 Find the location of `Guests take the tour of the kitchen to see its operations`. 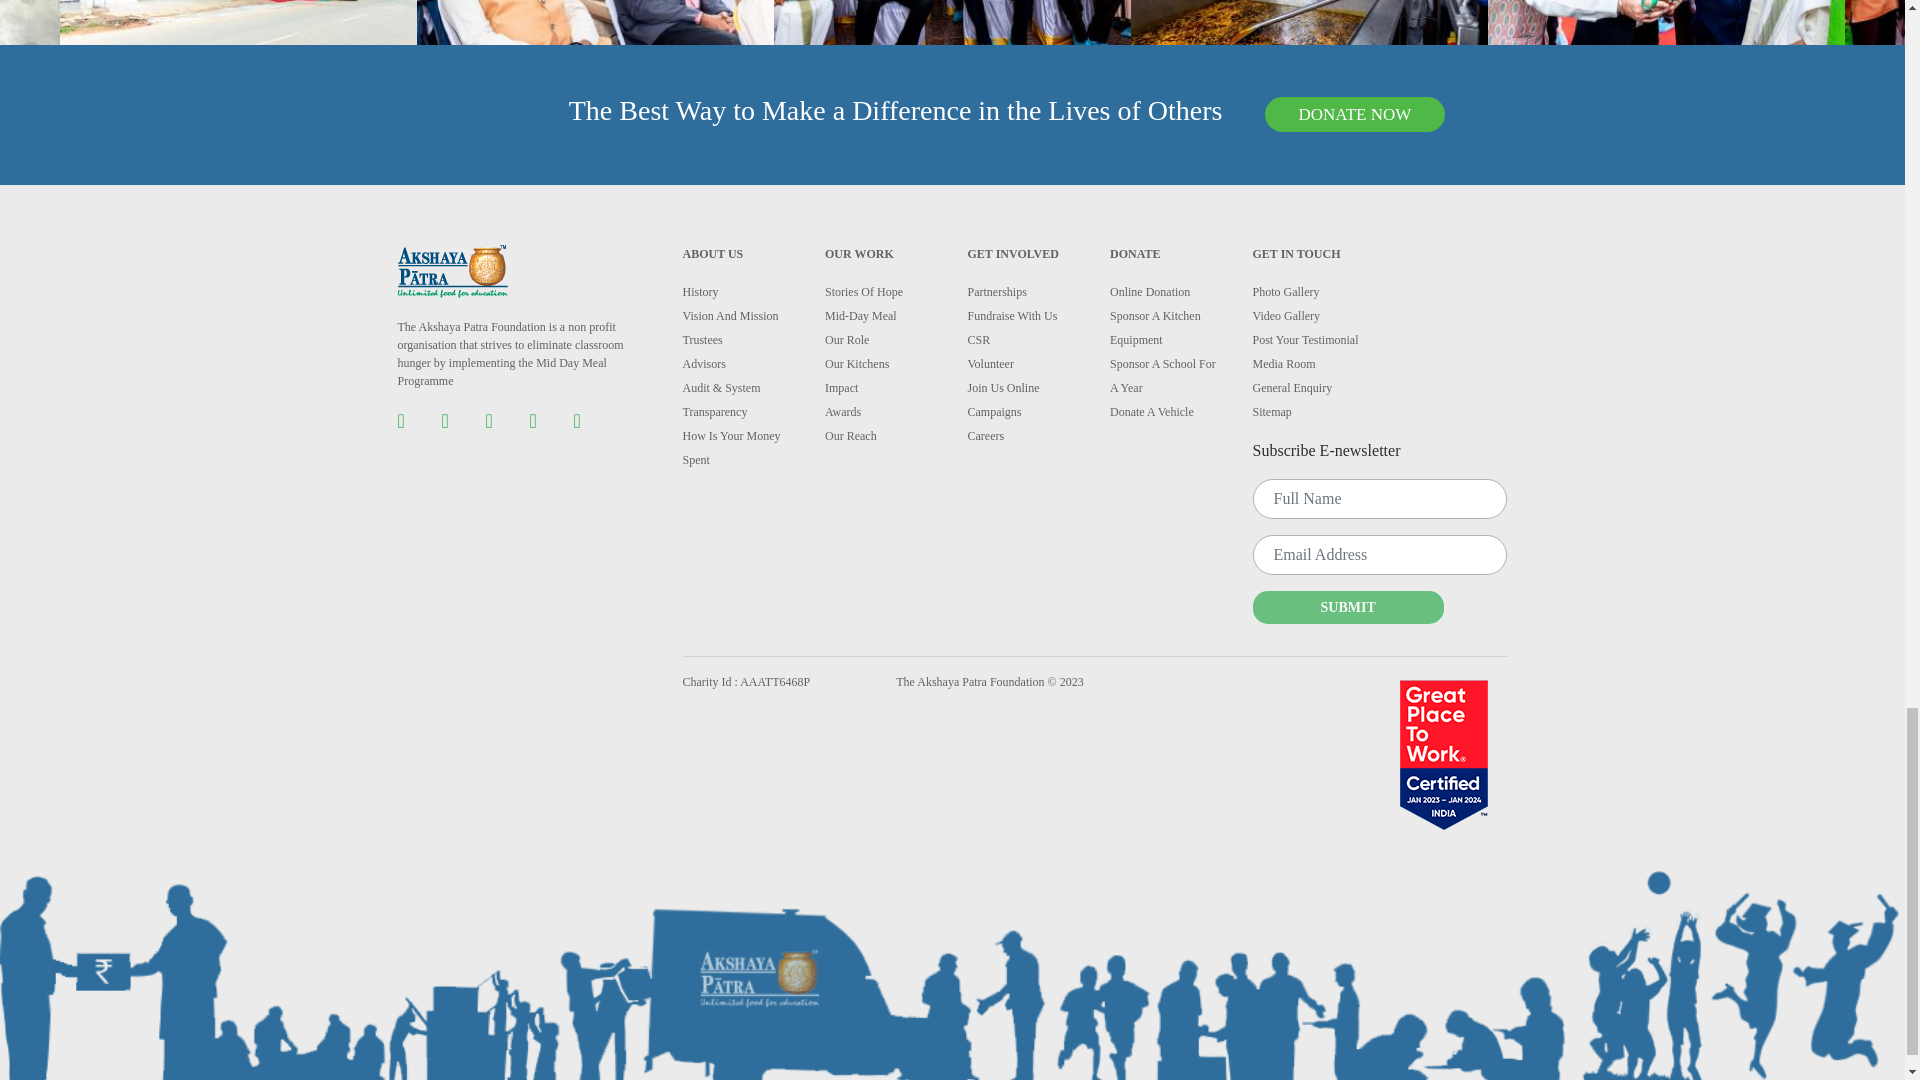

Guests take the tour of the kitchen to see its operations is located at coordinates (1309, 22).